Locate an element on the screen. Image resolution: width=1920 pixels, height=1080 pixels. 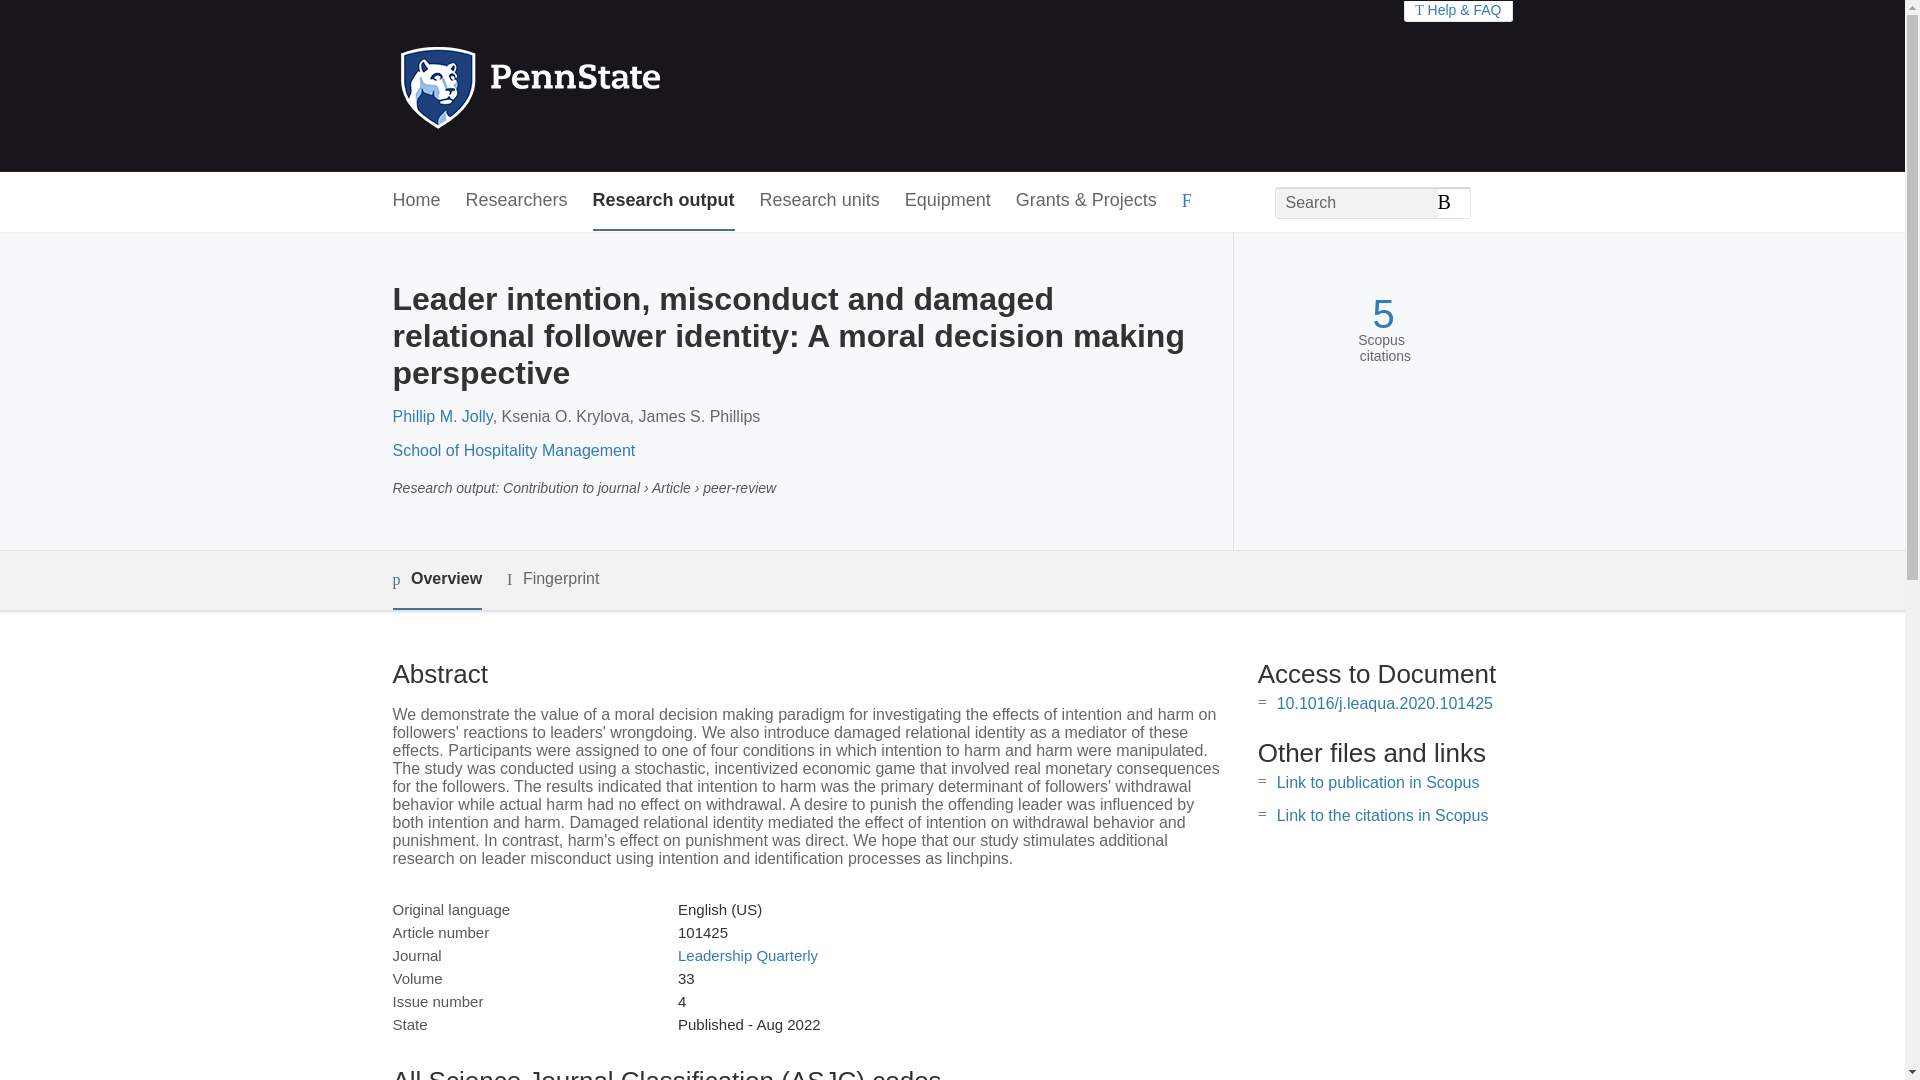
Leadership Quarterly is located at coordinates (747, 956).